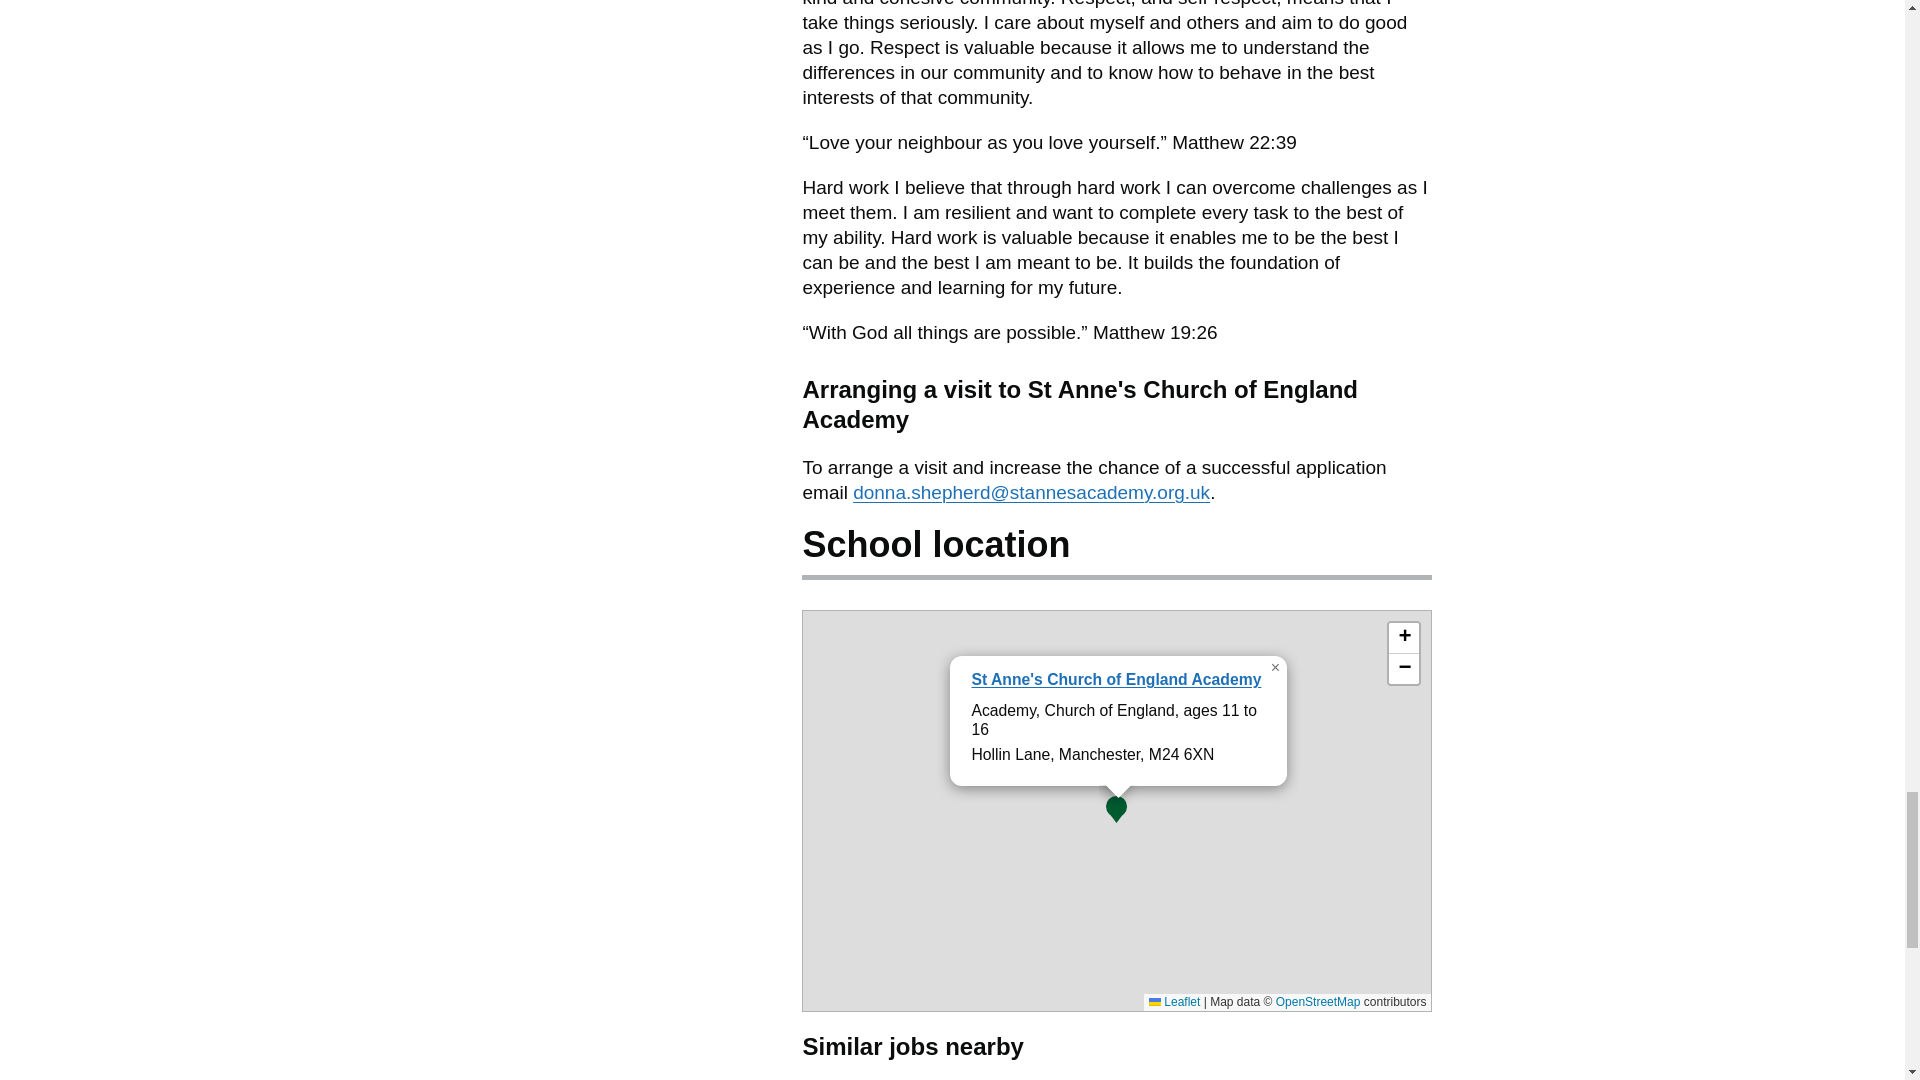 This screenshot has width=1920, height=1080. What do you see at coordinates (1403, 638) in the screenshot?
I see `Zoom in` at bounding box center [1403, 638].